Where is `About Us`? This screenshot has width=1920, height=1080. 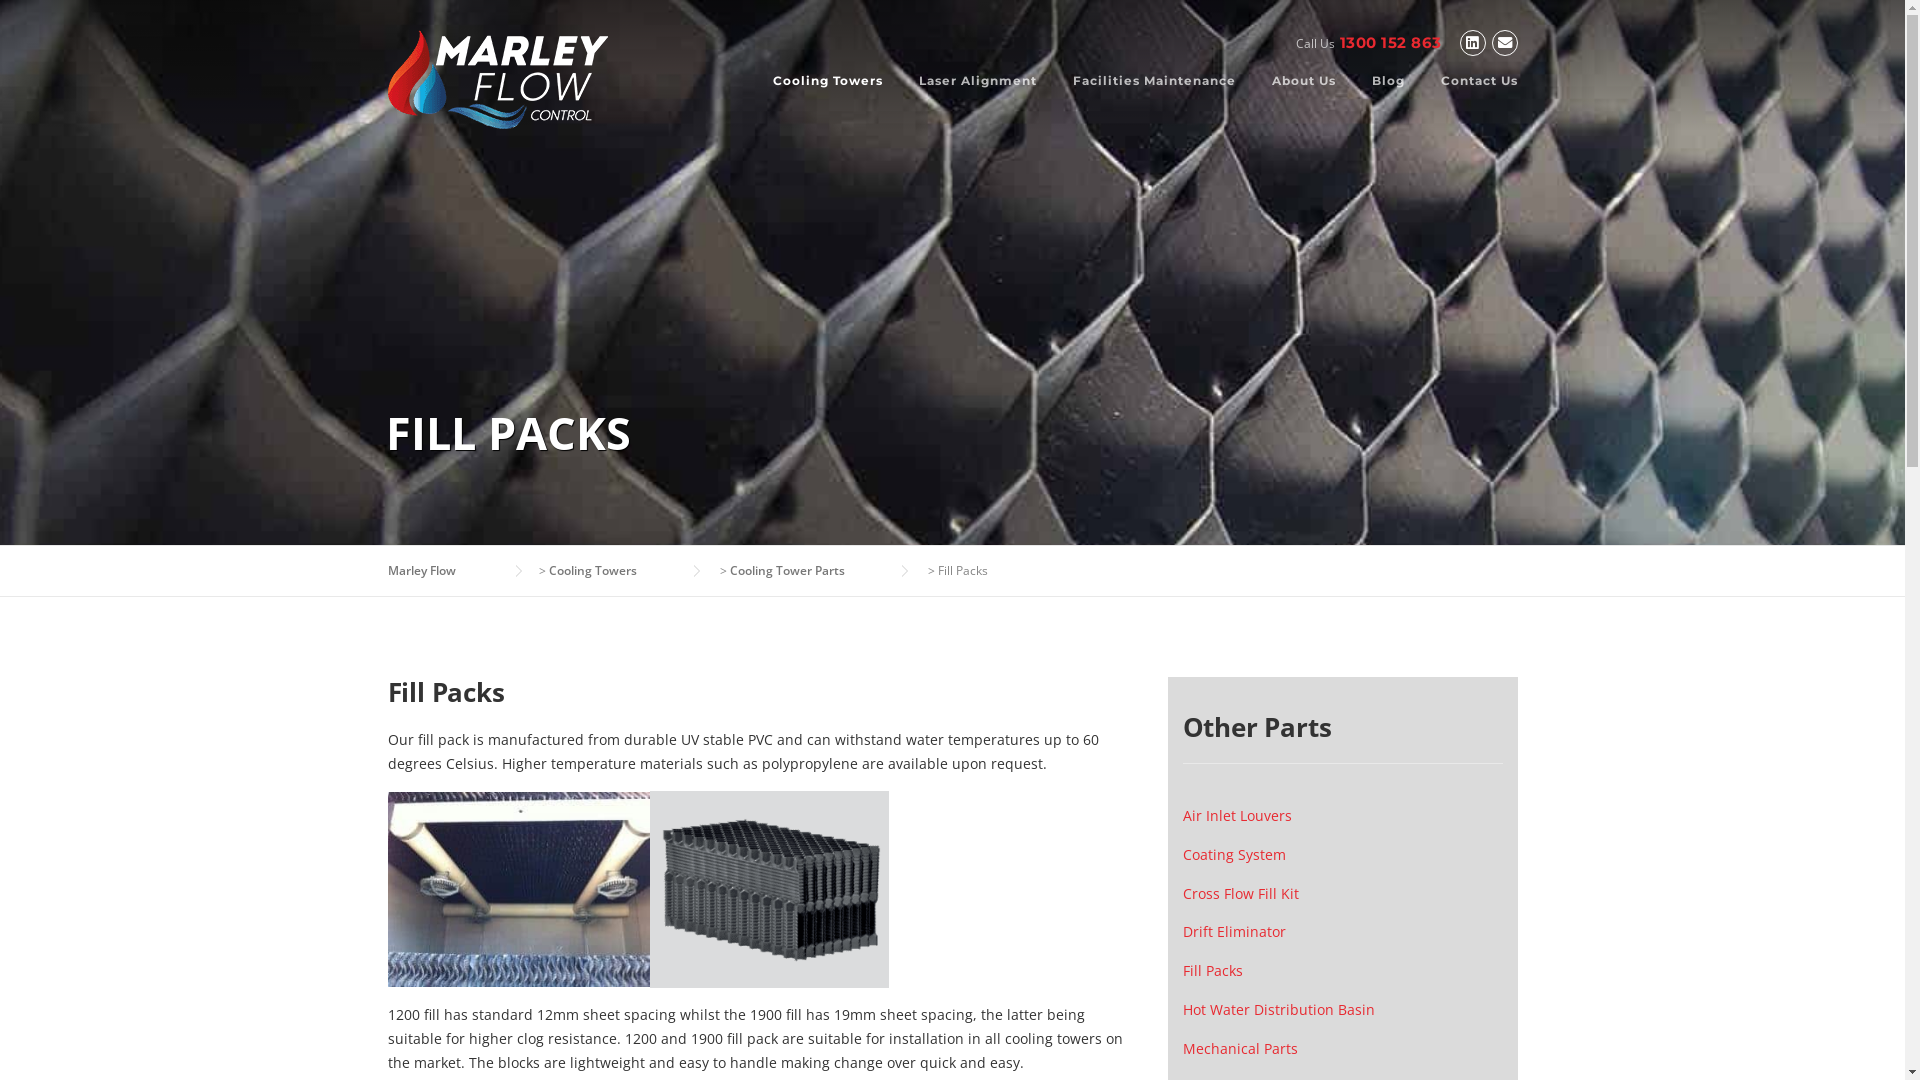
About Us is located at coordinates (1304, 96).